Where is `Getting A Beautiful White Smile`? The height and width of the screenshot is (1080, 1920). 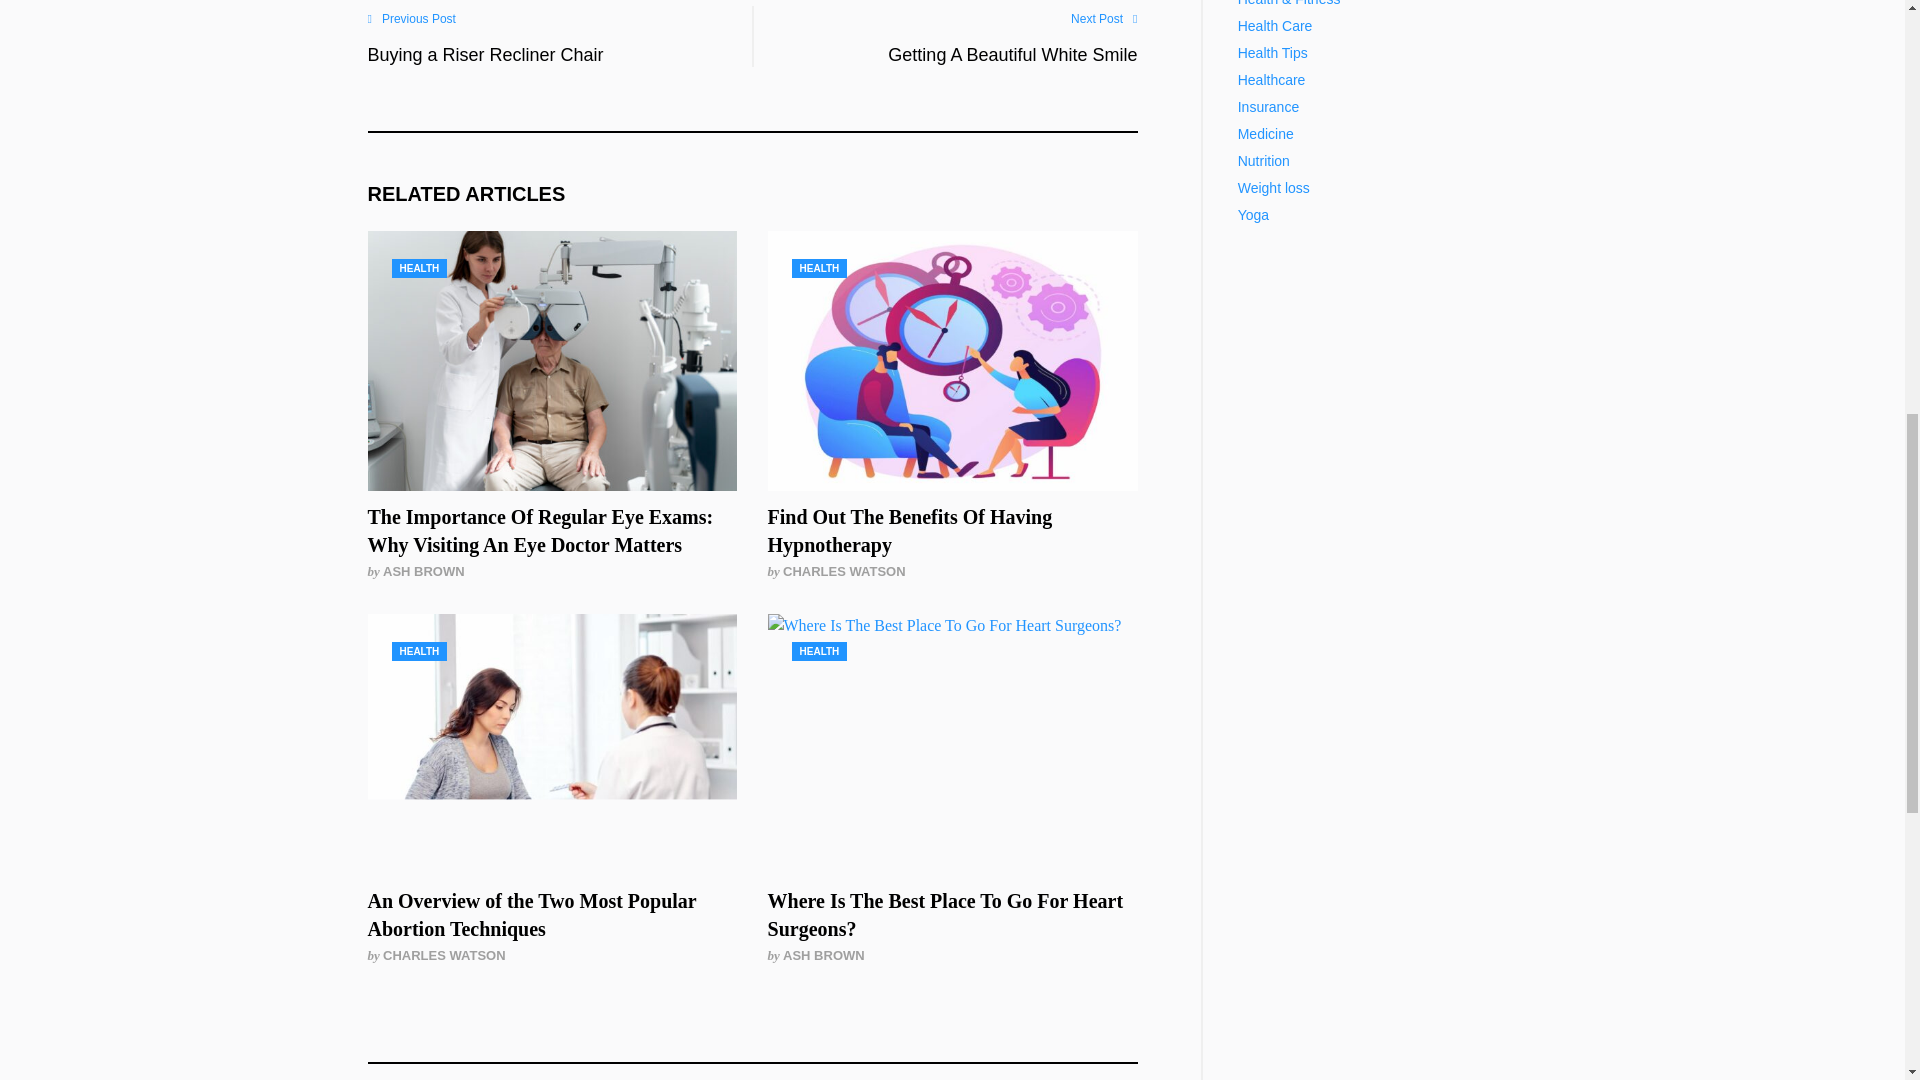
Getting A Beautiful White Smile is located at coordinates (1002, 54).